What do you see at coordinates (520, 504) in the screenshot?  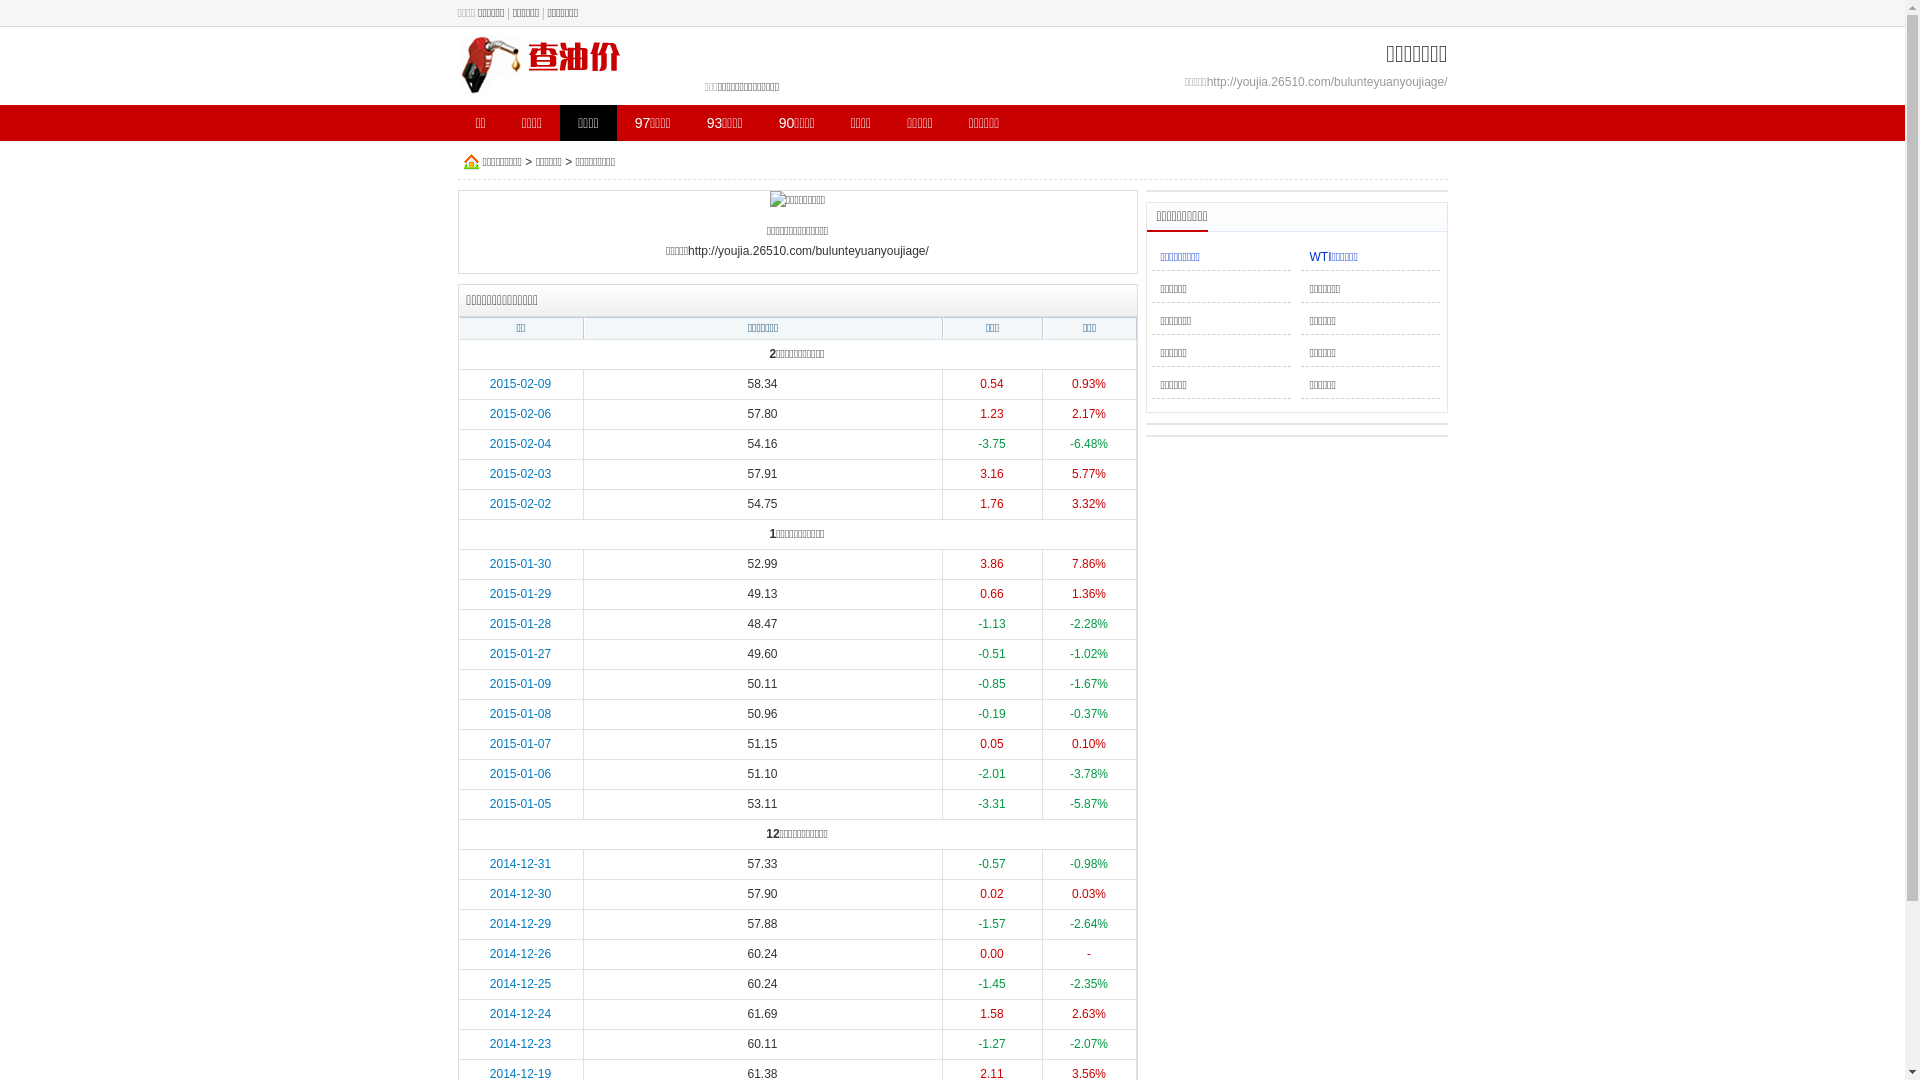 I see `2015-02-02` at bounding box center [520, 504].